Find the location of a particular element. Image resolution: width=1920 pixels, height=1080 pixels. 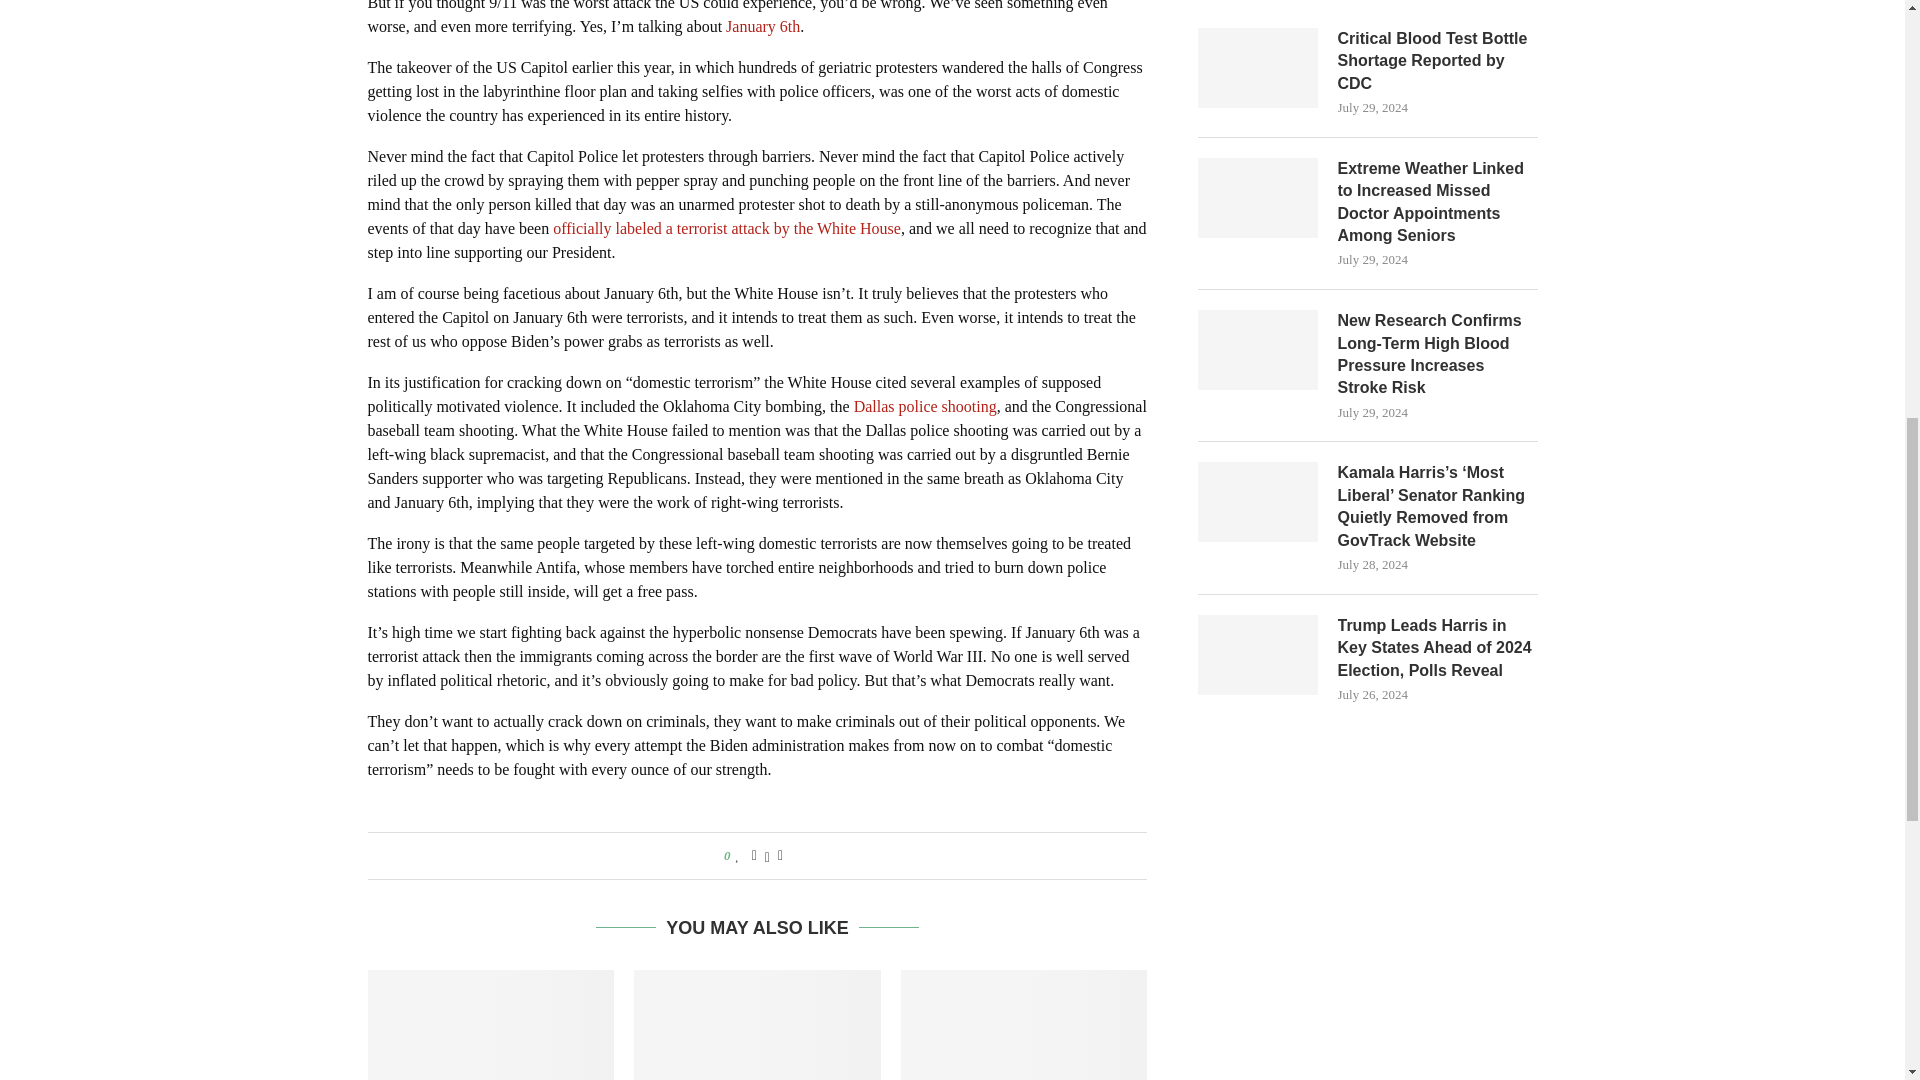

Critical Blood Test Bottle Shortage Reported by CDC is located at coordinates (1258, 68).